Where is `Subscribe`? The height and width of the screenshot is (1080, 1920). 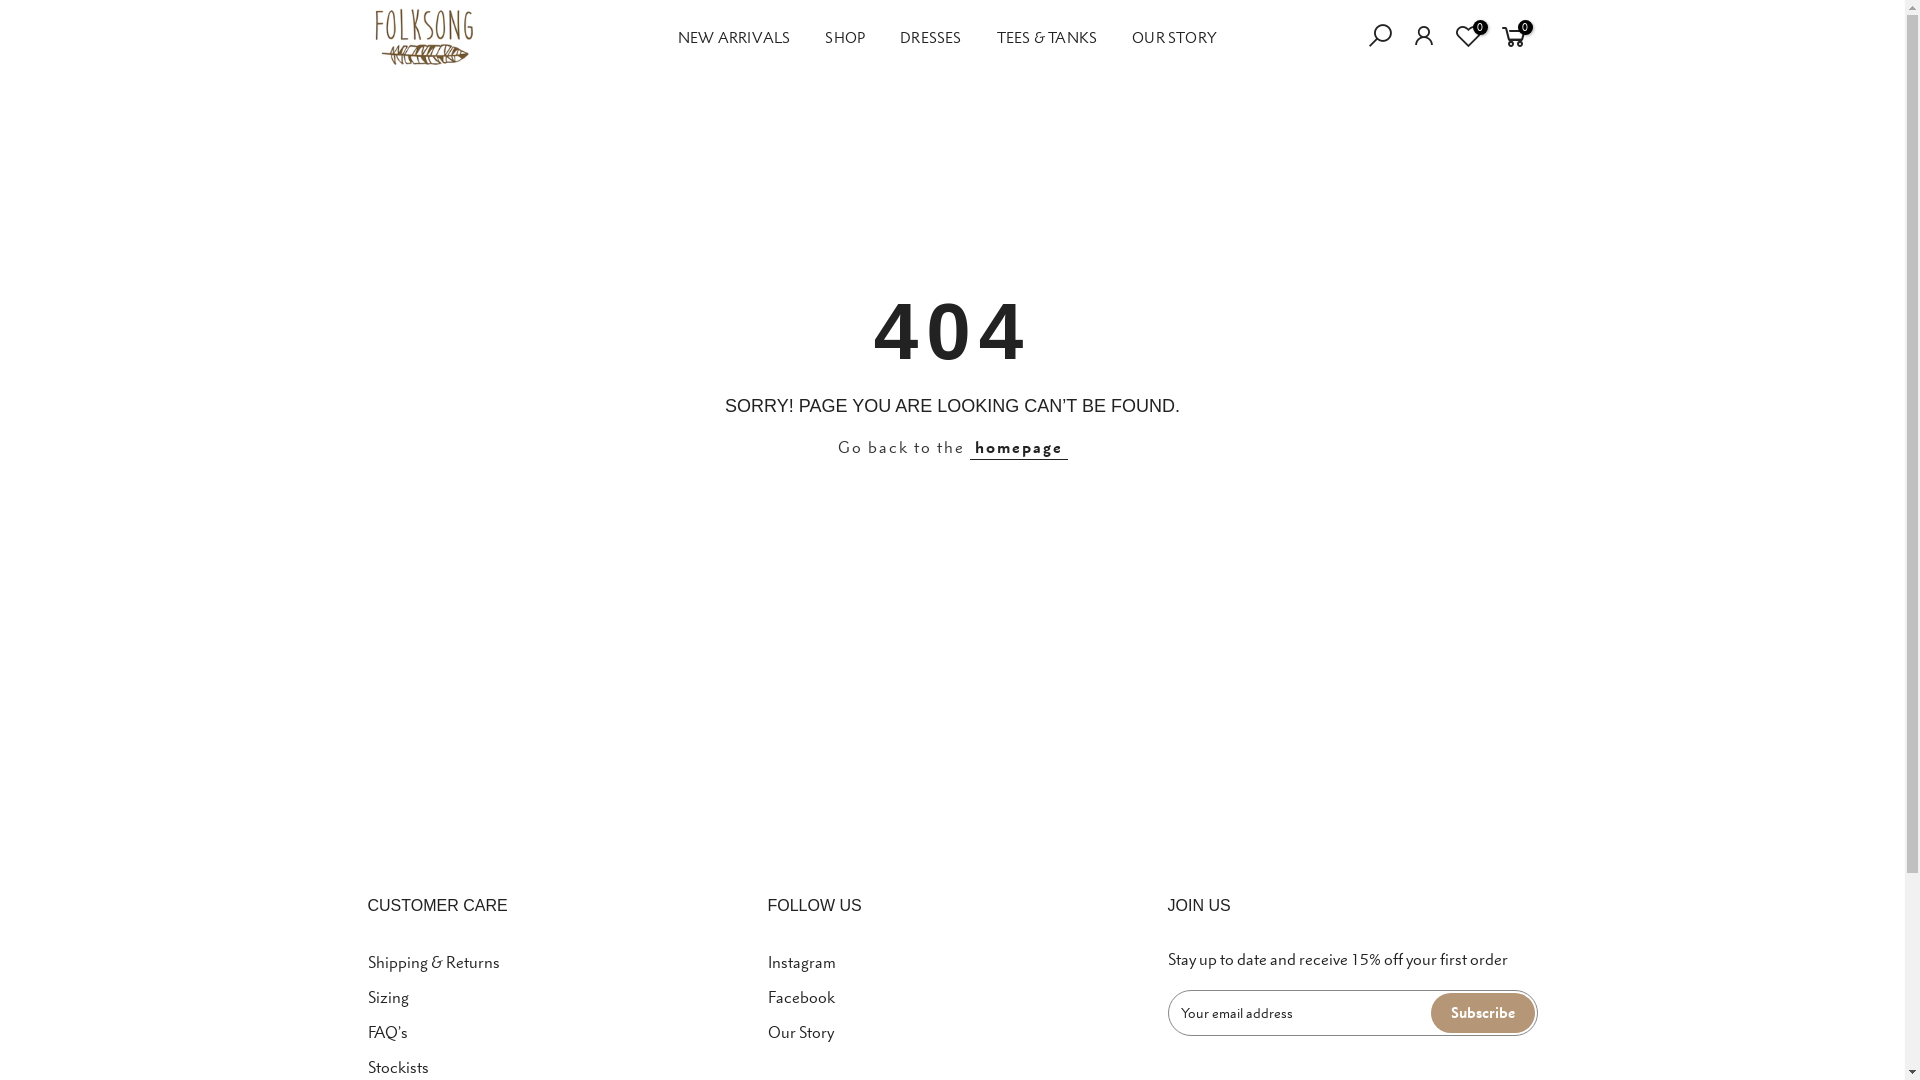
Subscribe is located at coordinates (1482, 1013).